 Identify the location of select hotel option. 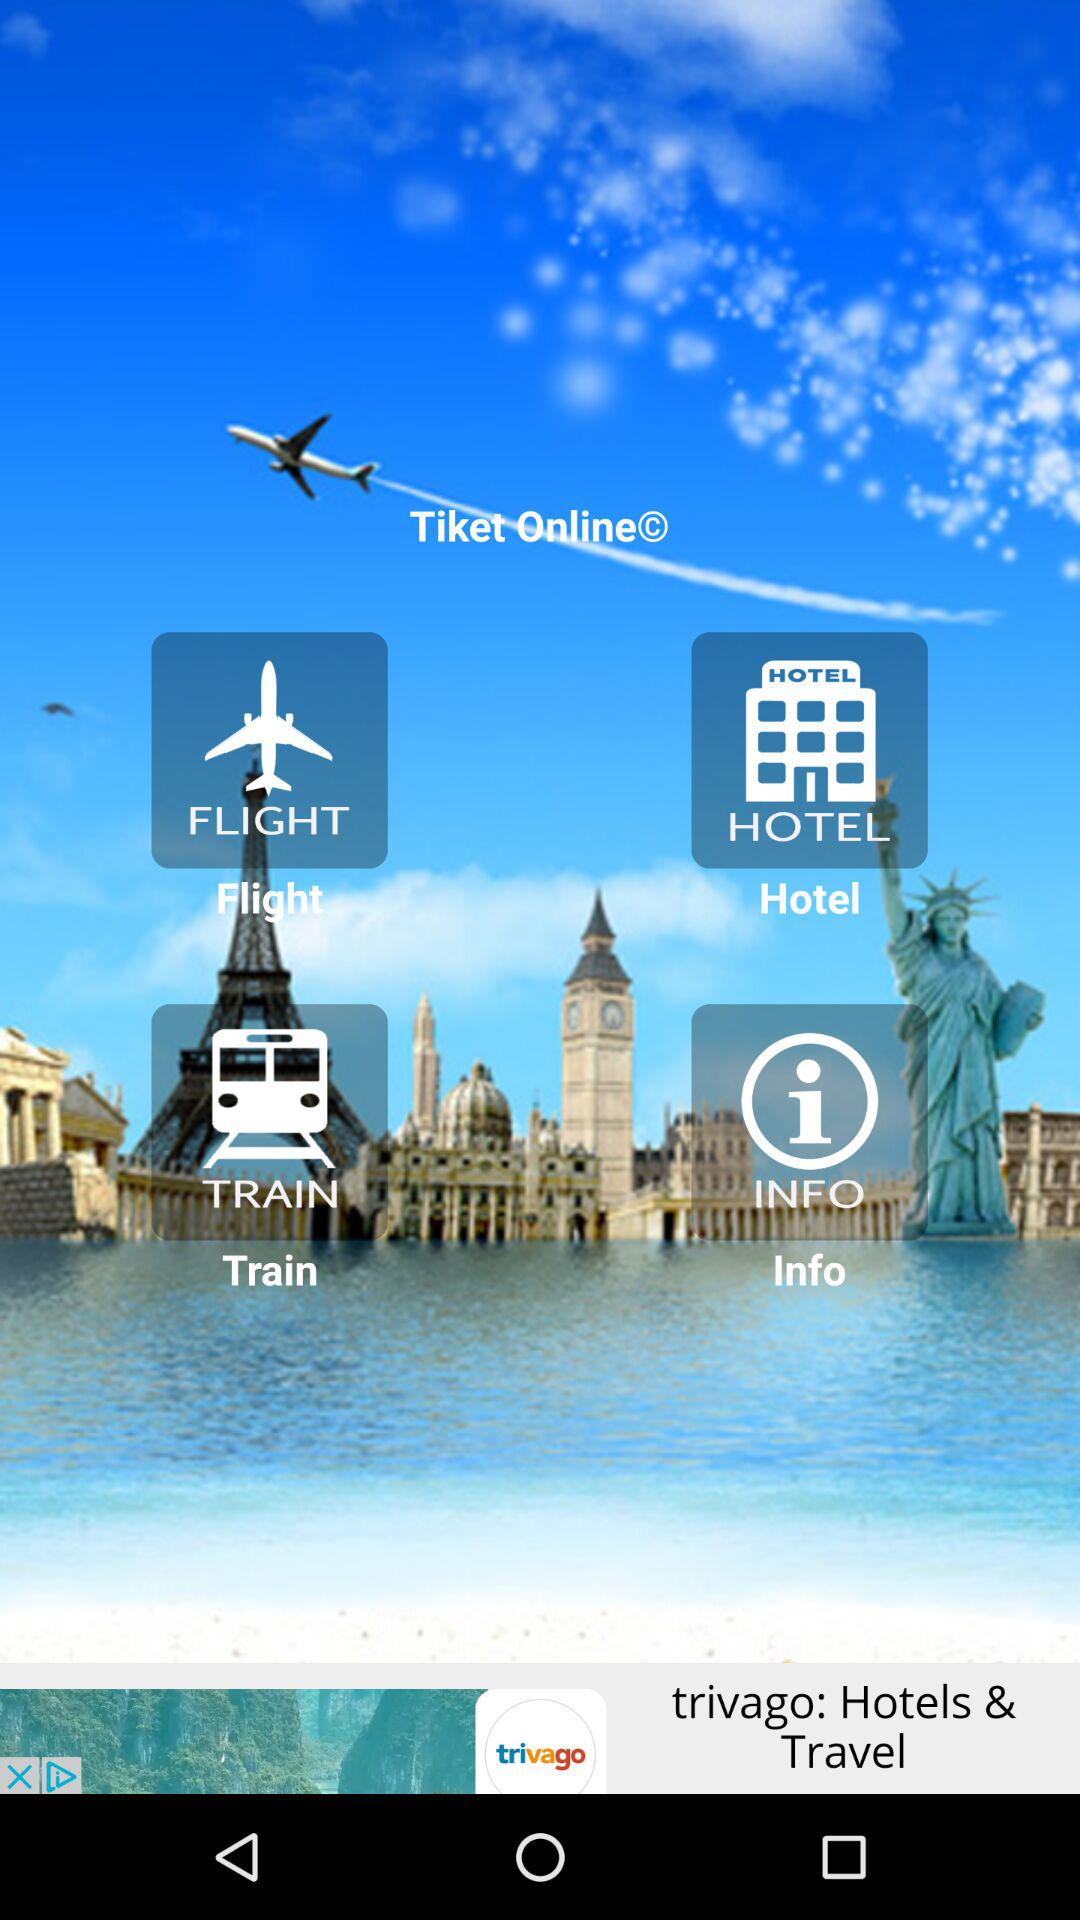
(809, 750).